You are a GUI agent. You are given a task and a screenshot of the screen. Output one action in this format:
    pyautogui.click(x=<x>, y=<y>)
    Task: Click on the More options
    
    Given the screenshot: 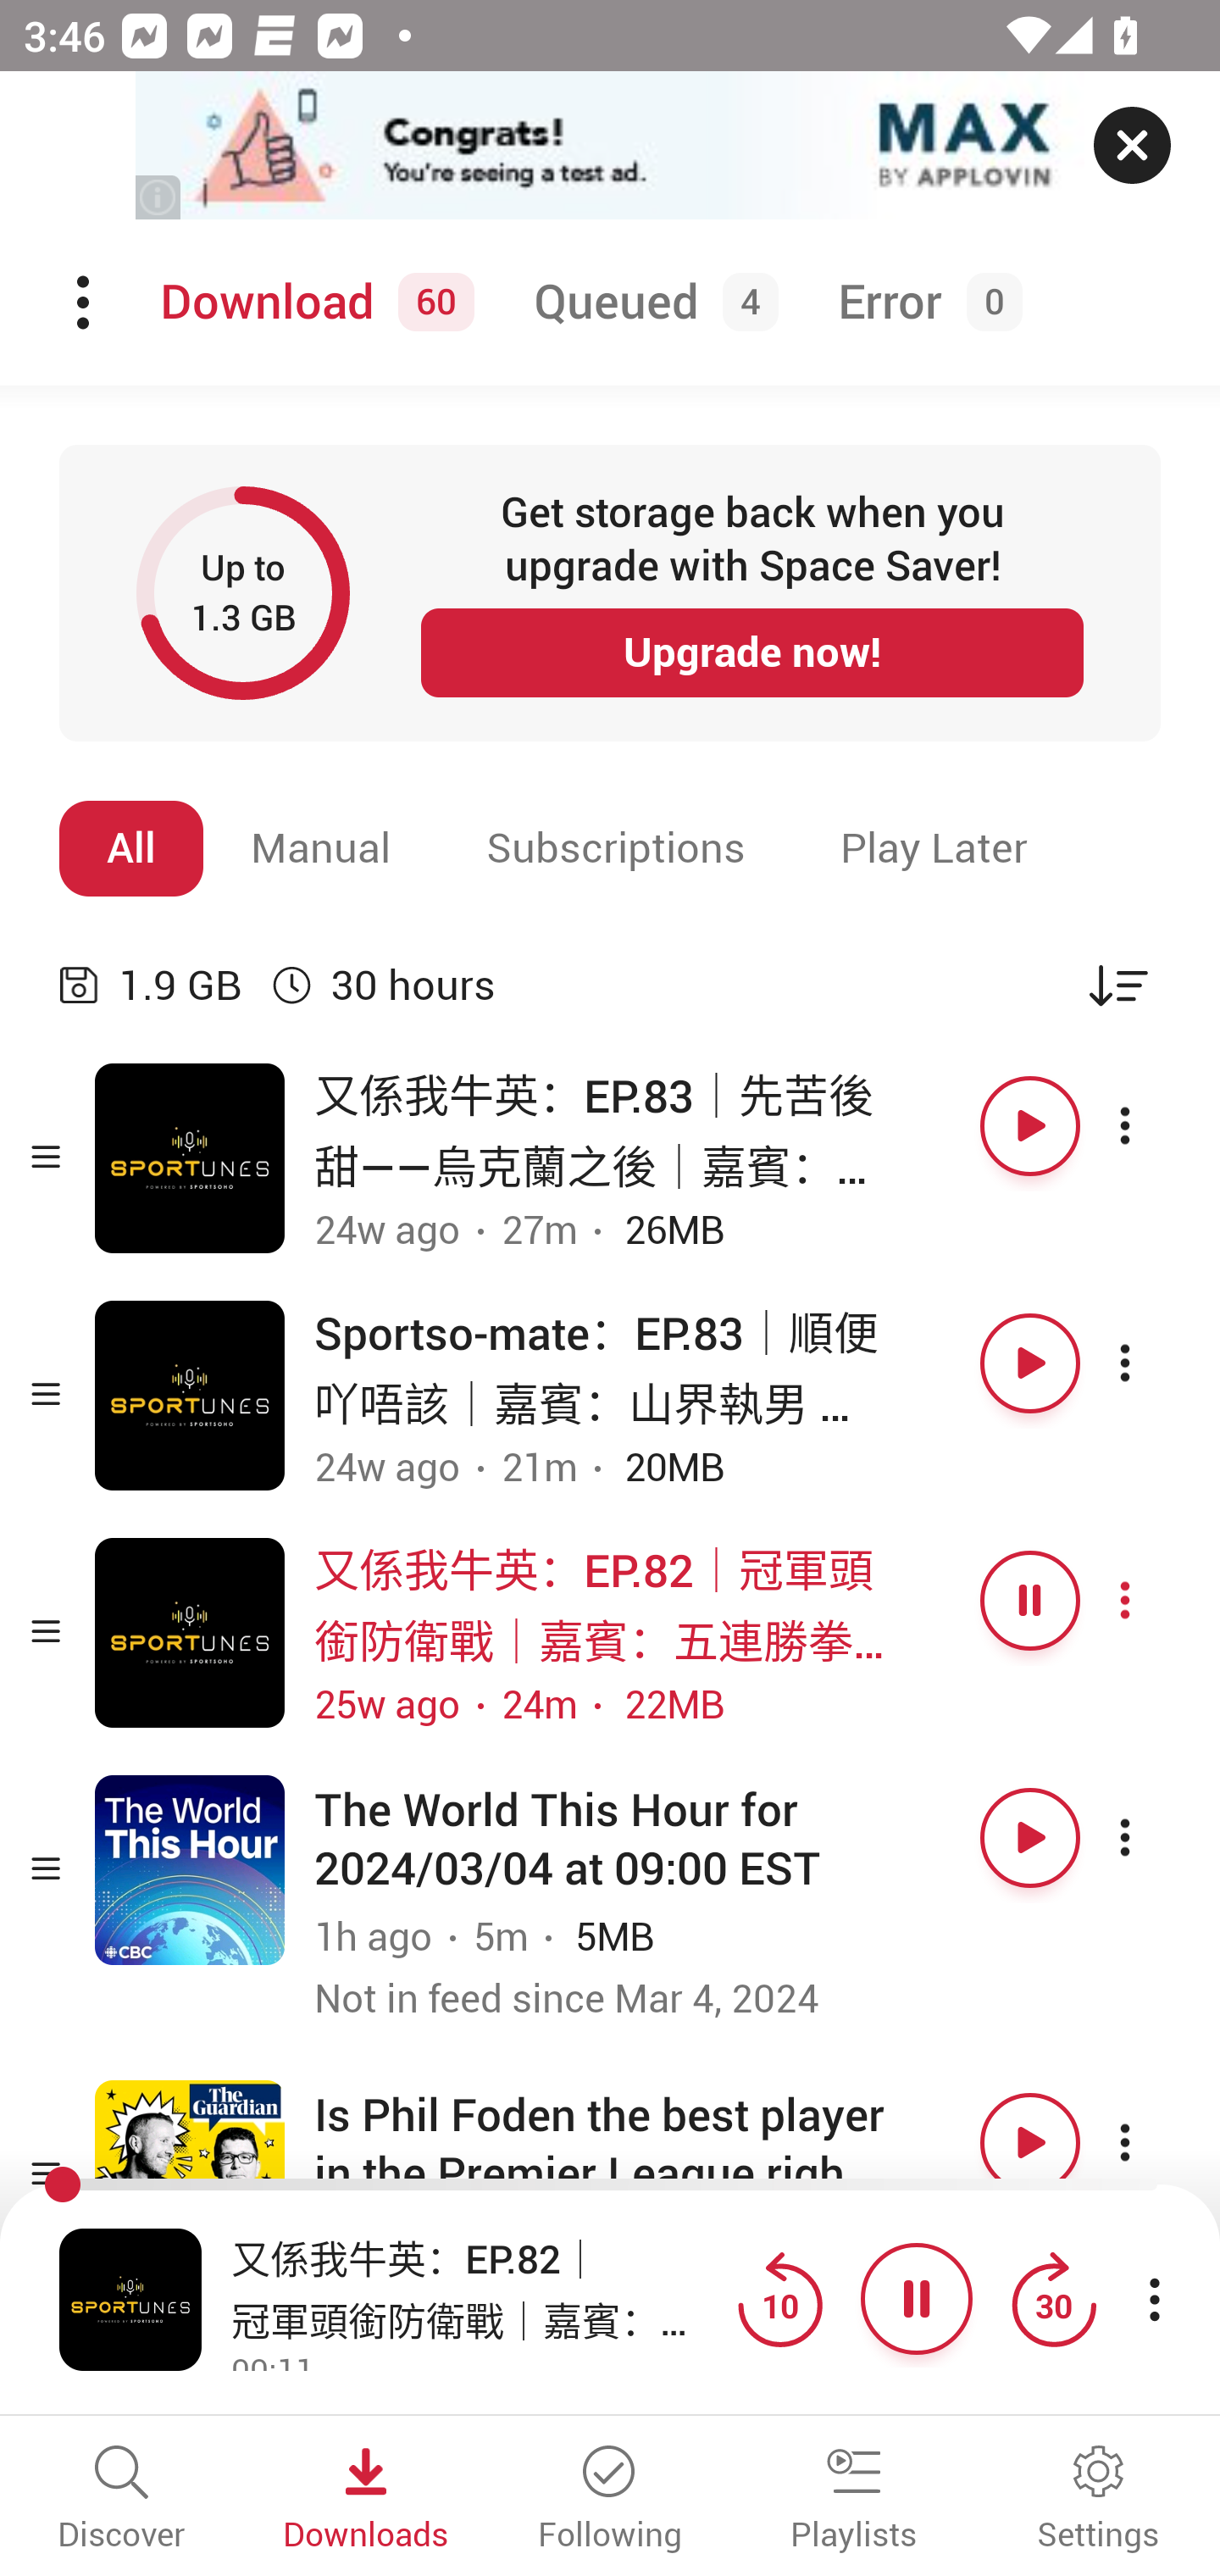 What is the action you would take?
    pyautogui.click(x=1154, y=1600)
    